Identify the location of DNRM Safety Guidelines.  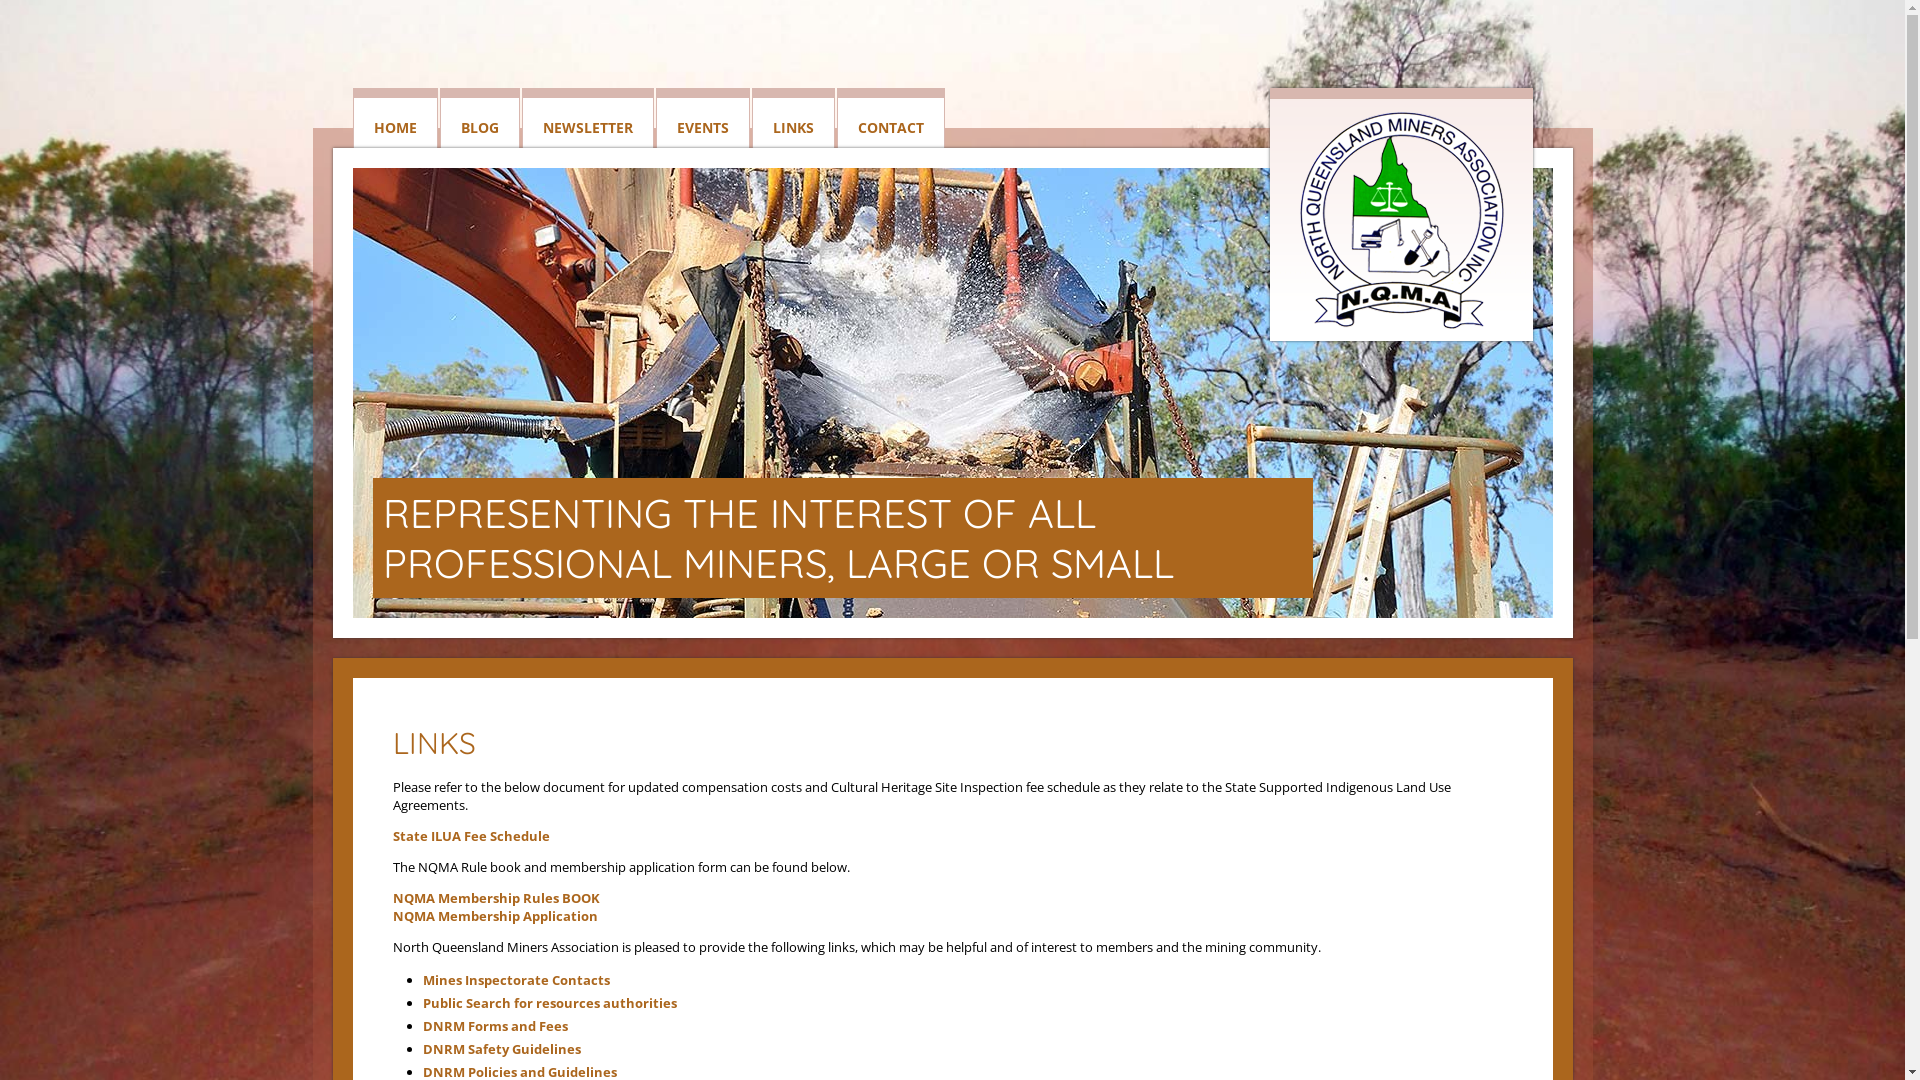
(501, 1049).